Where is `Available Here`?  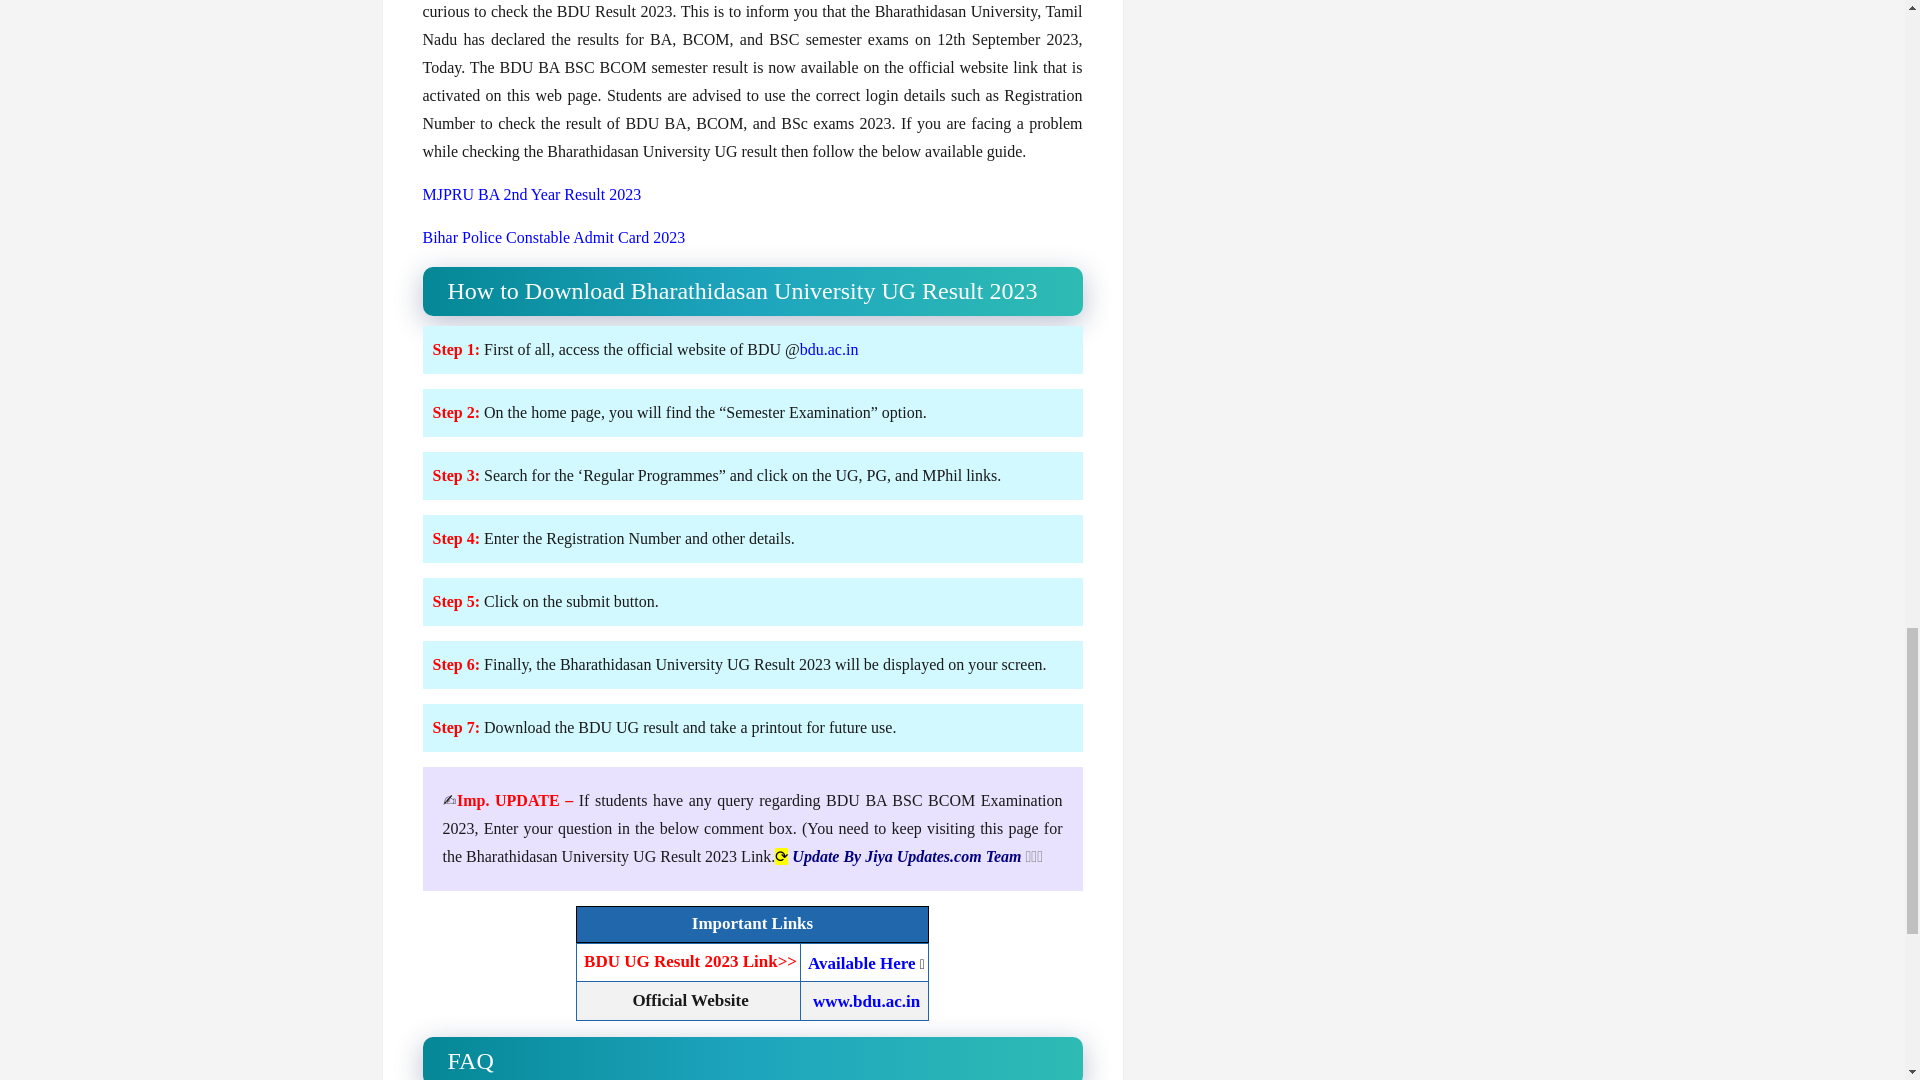 Available Here is located at coordinates (862, 963).